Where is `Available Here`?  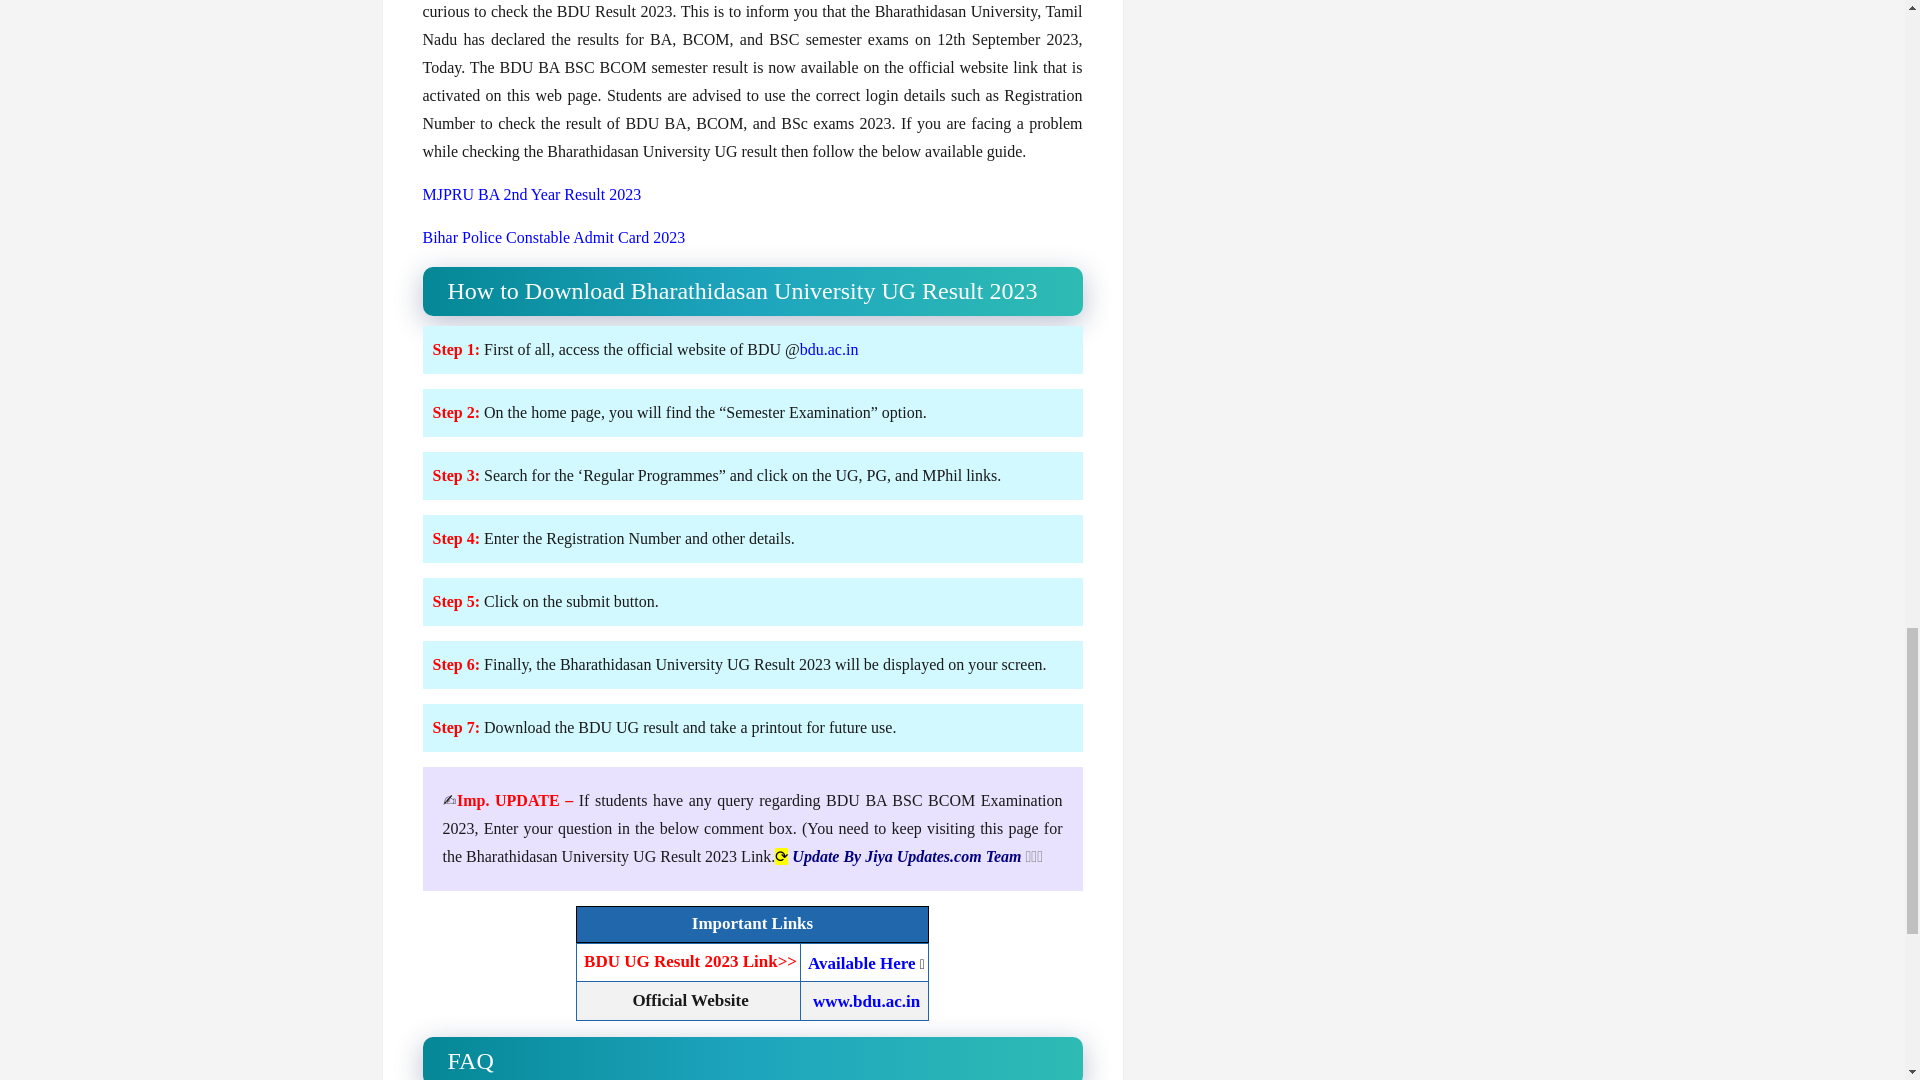 Available Here is located at coordinates (862, 963).